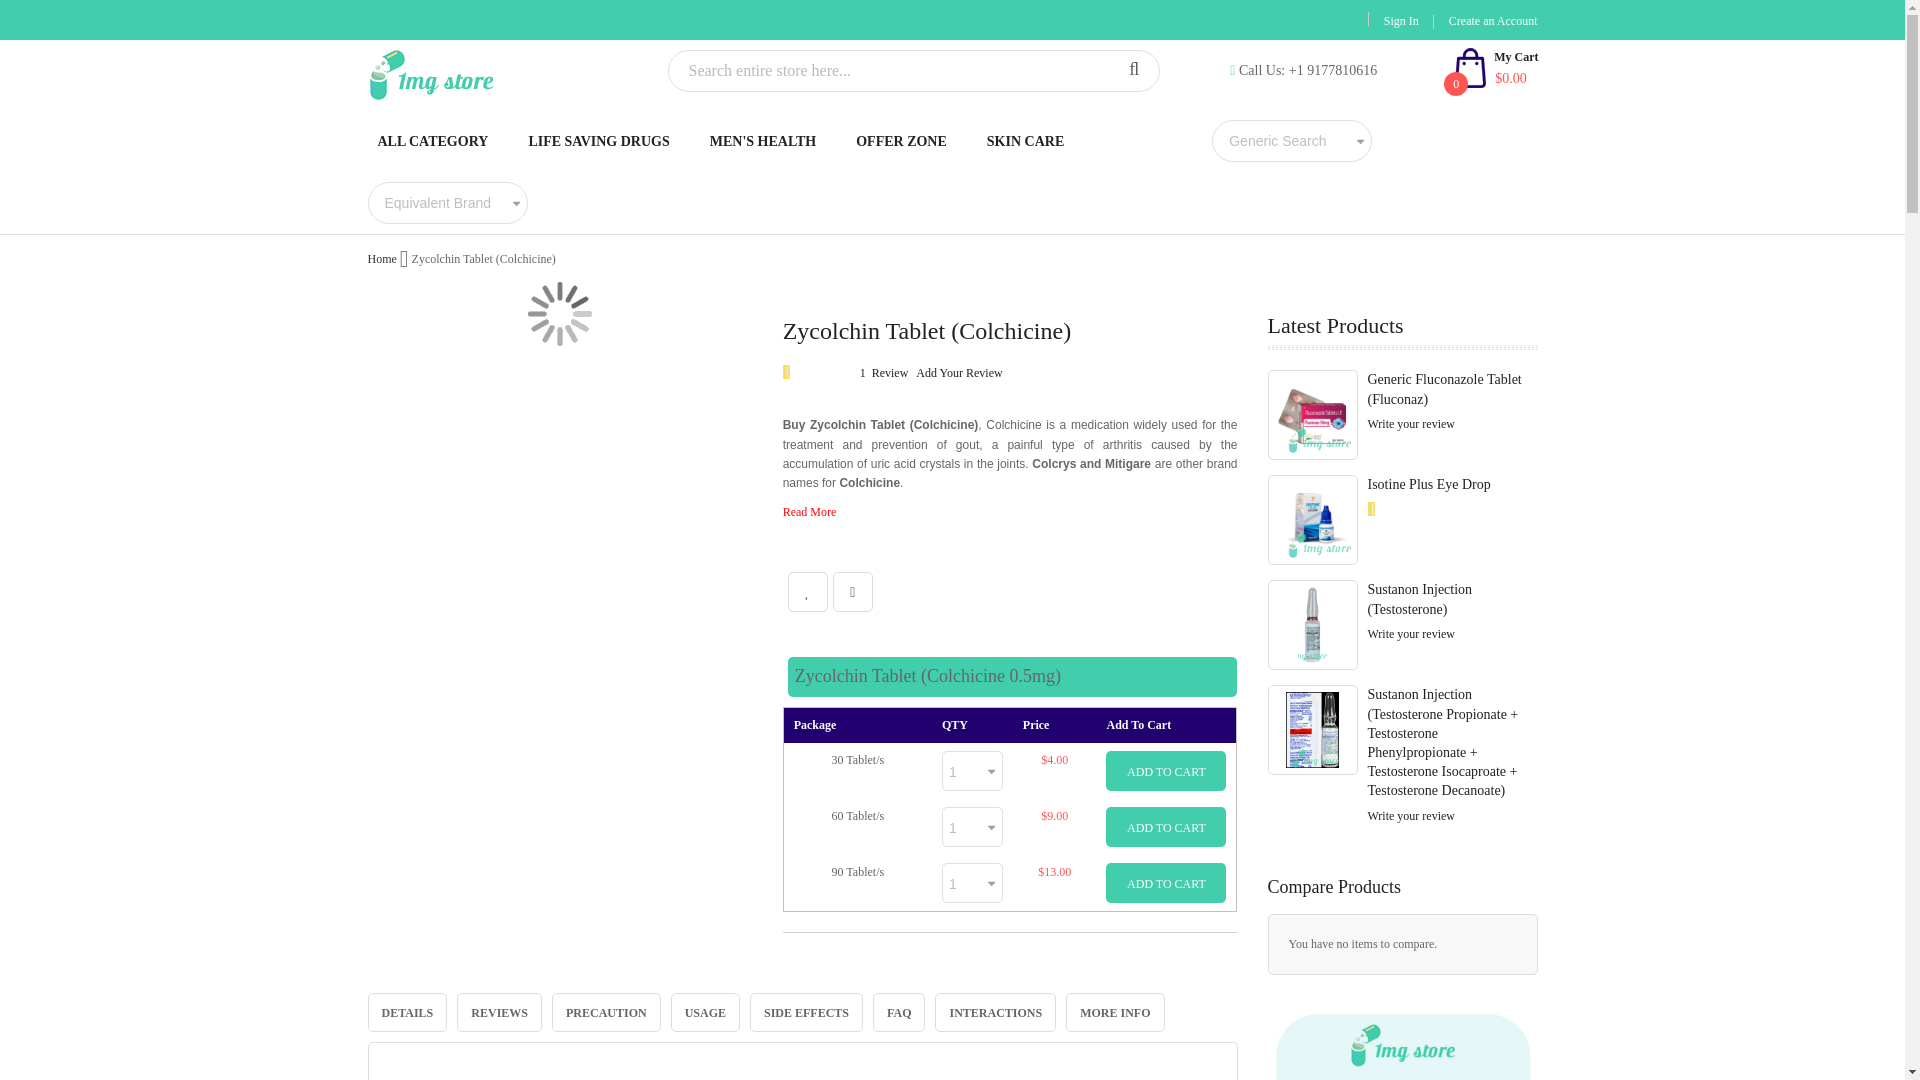 Image resolution: width=1920 pixels, height=1080 pixels. I want to click on Create an Account, so click(1493, 21).